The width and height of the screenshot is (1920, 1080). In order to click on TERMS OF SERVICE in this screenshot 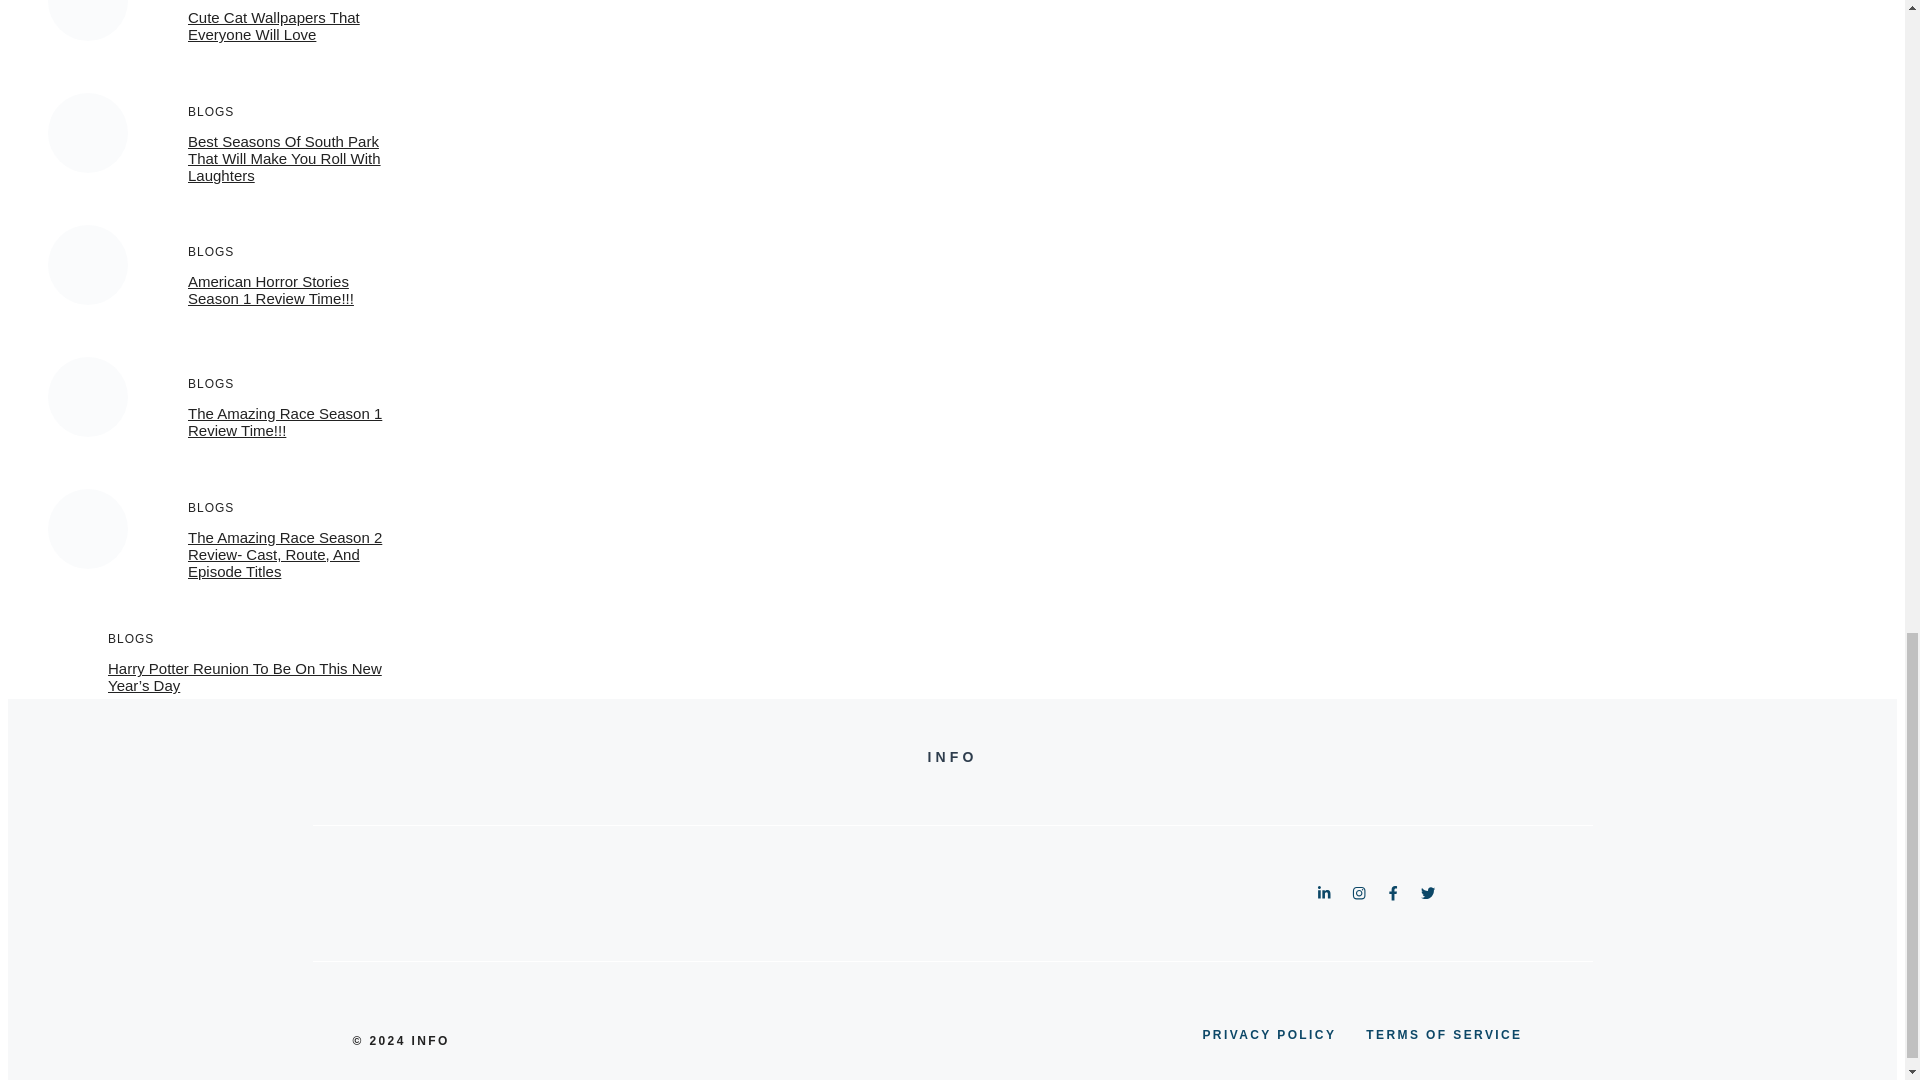, I will do `click(1444, 1034)`.